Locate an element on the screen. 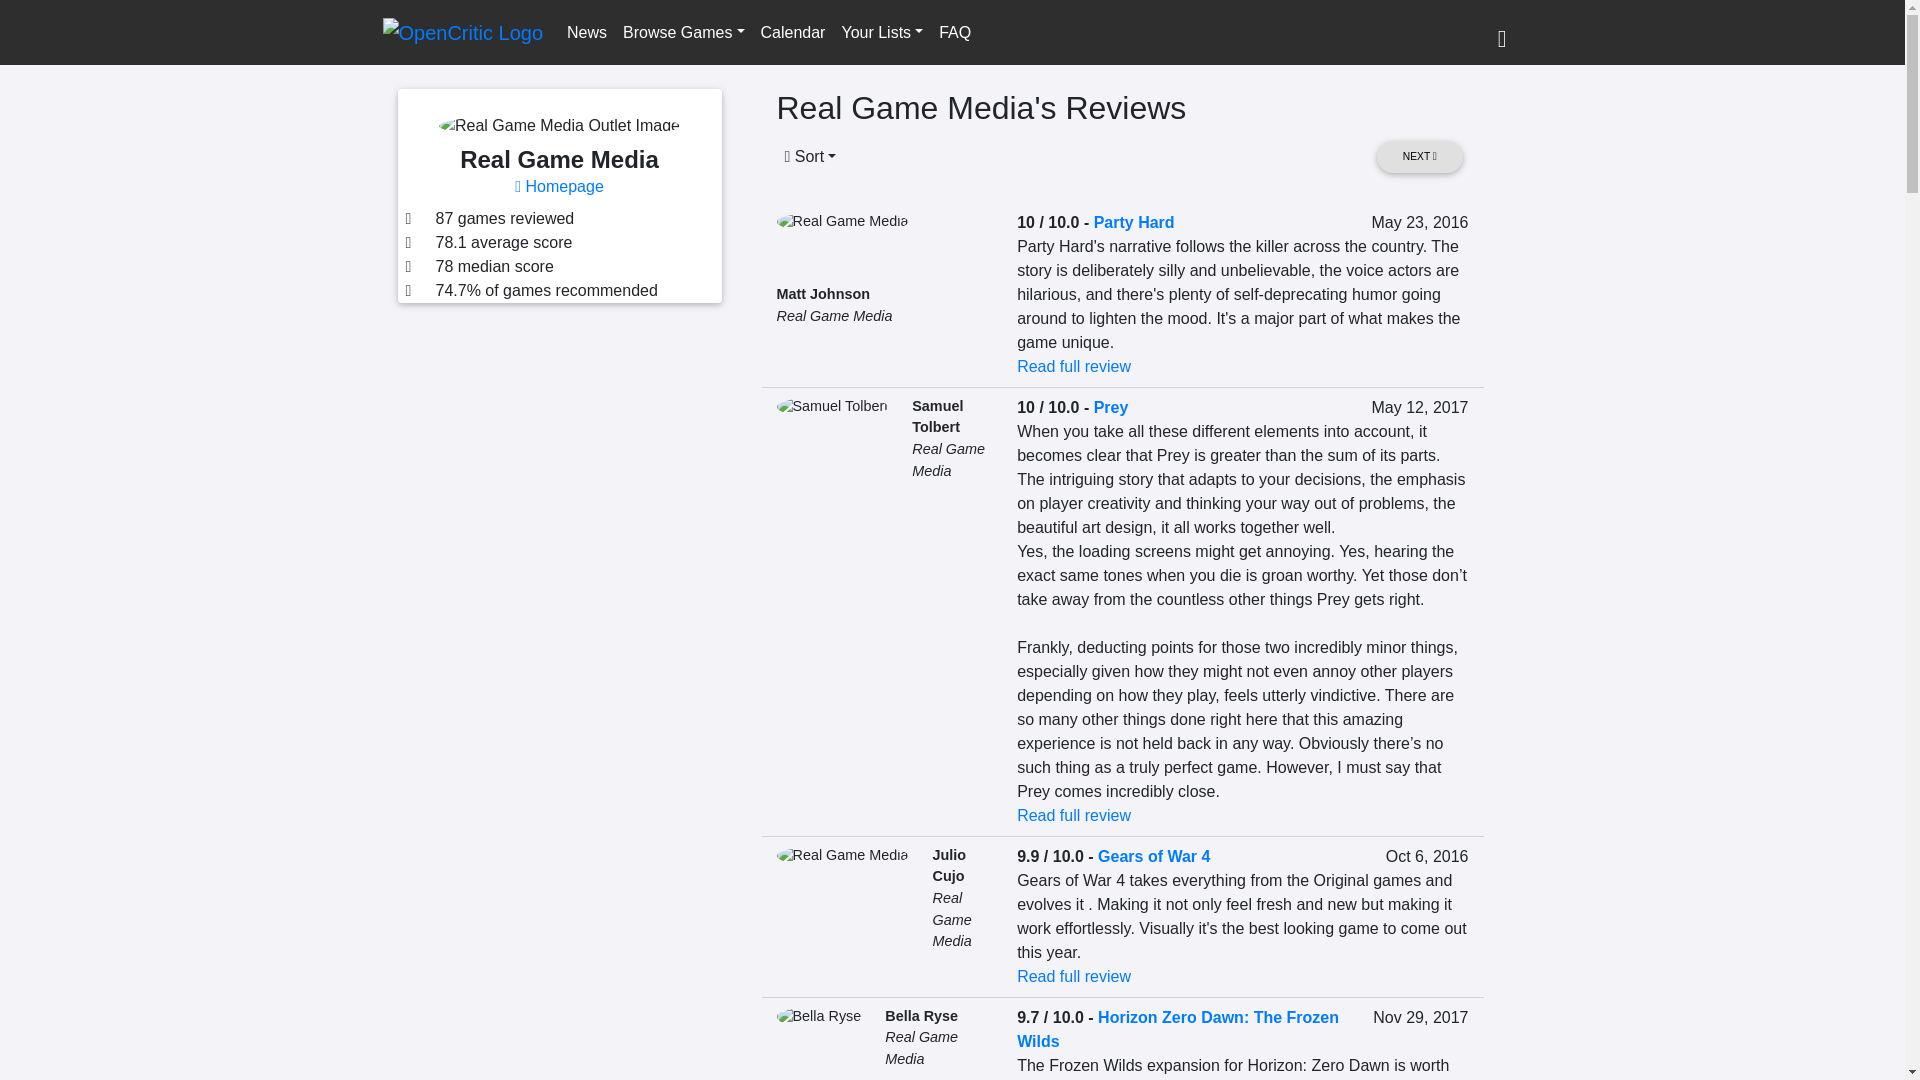 The image size is (1920, 1080). NEXT is located at coordinates (1418, 156).